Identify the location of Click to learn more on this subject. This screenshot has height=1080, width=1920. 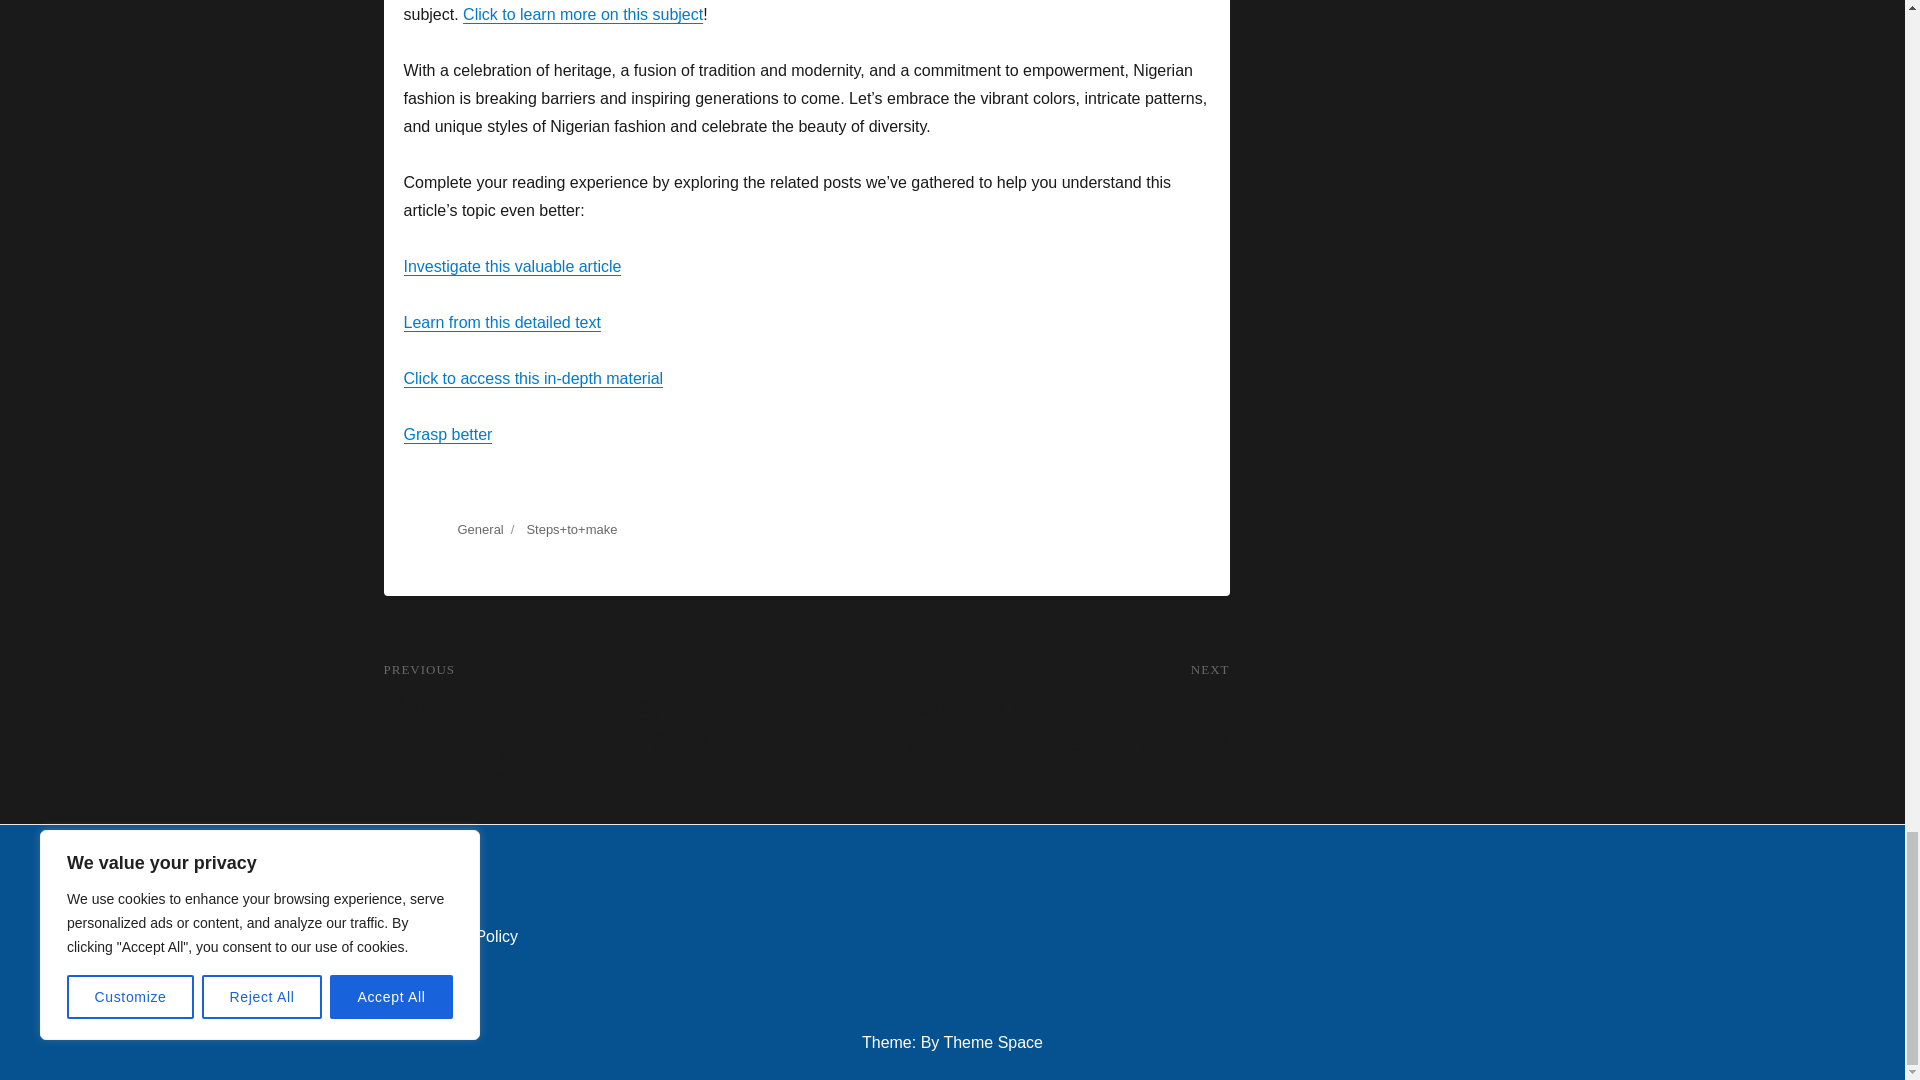
(582, 14).